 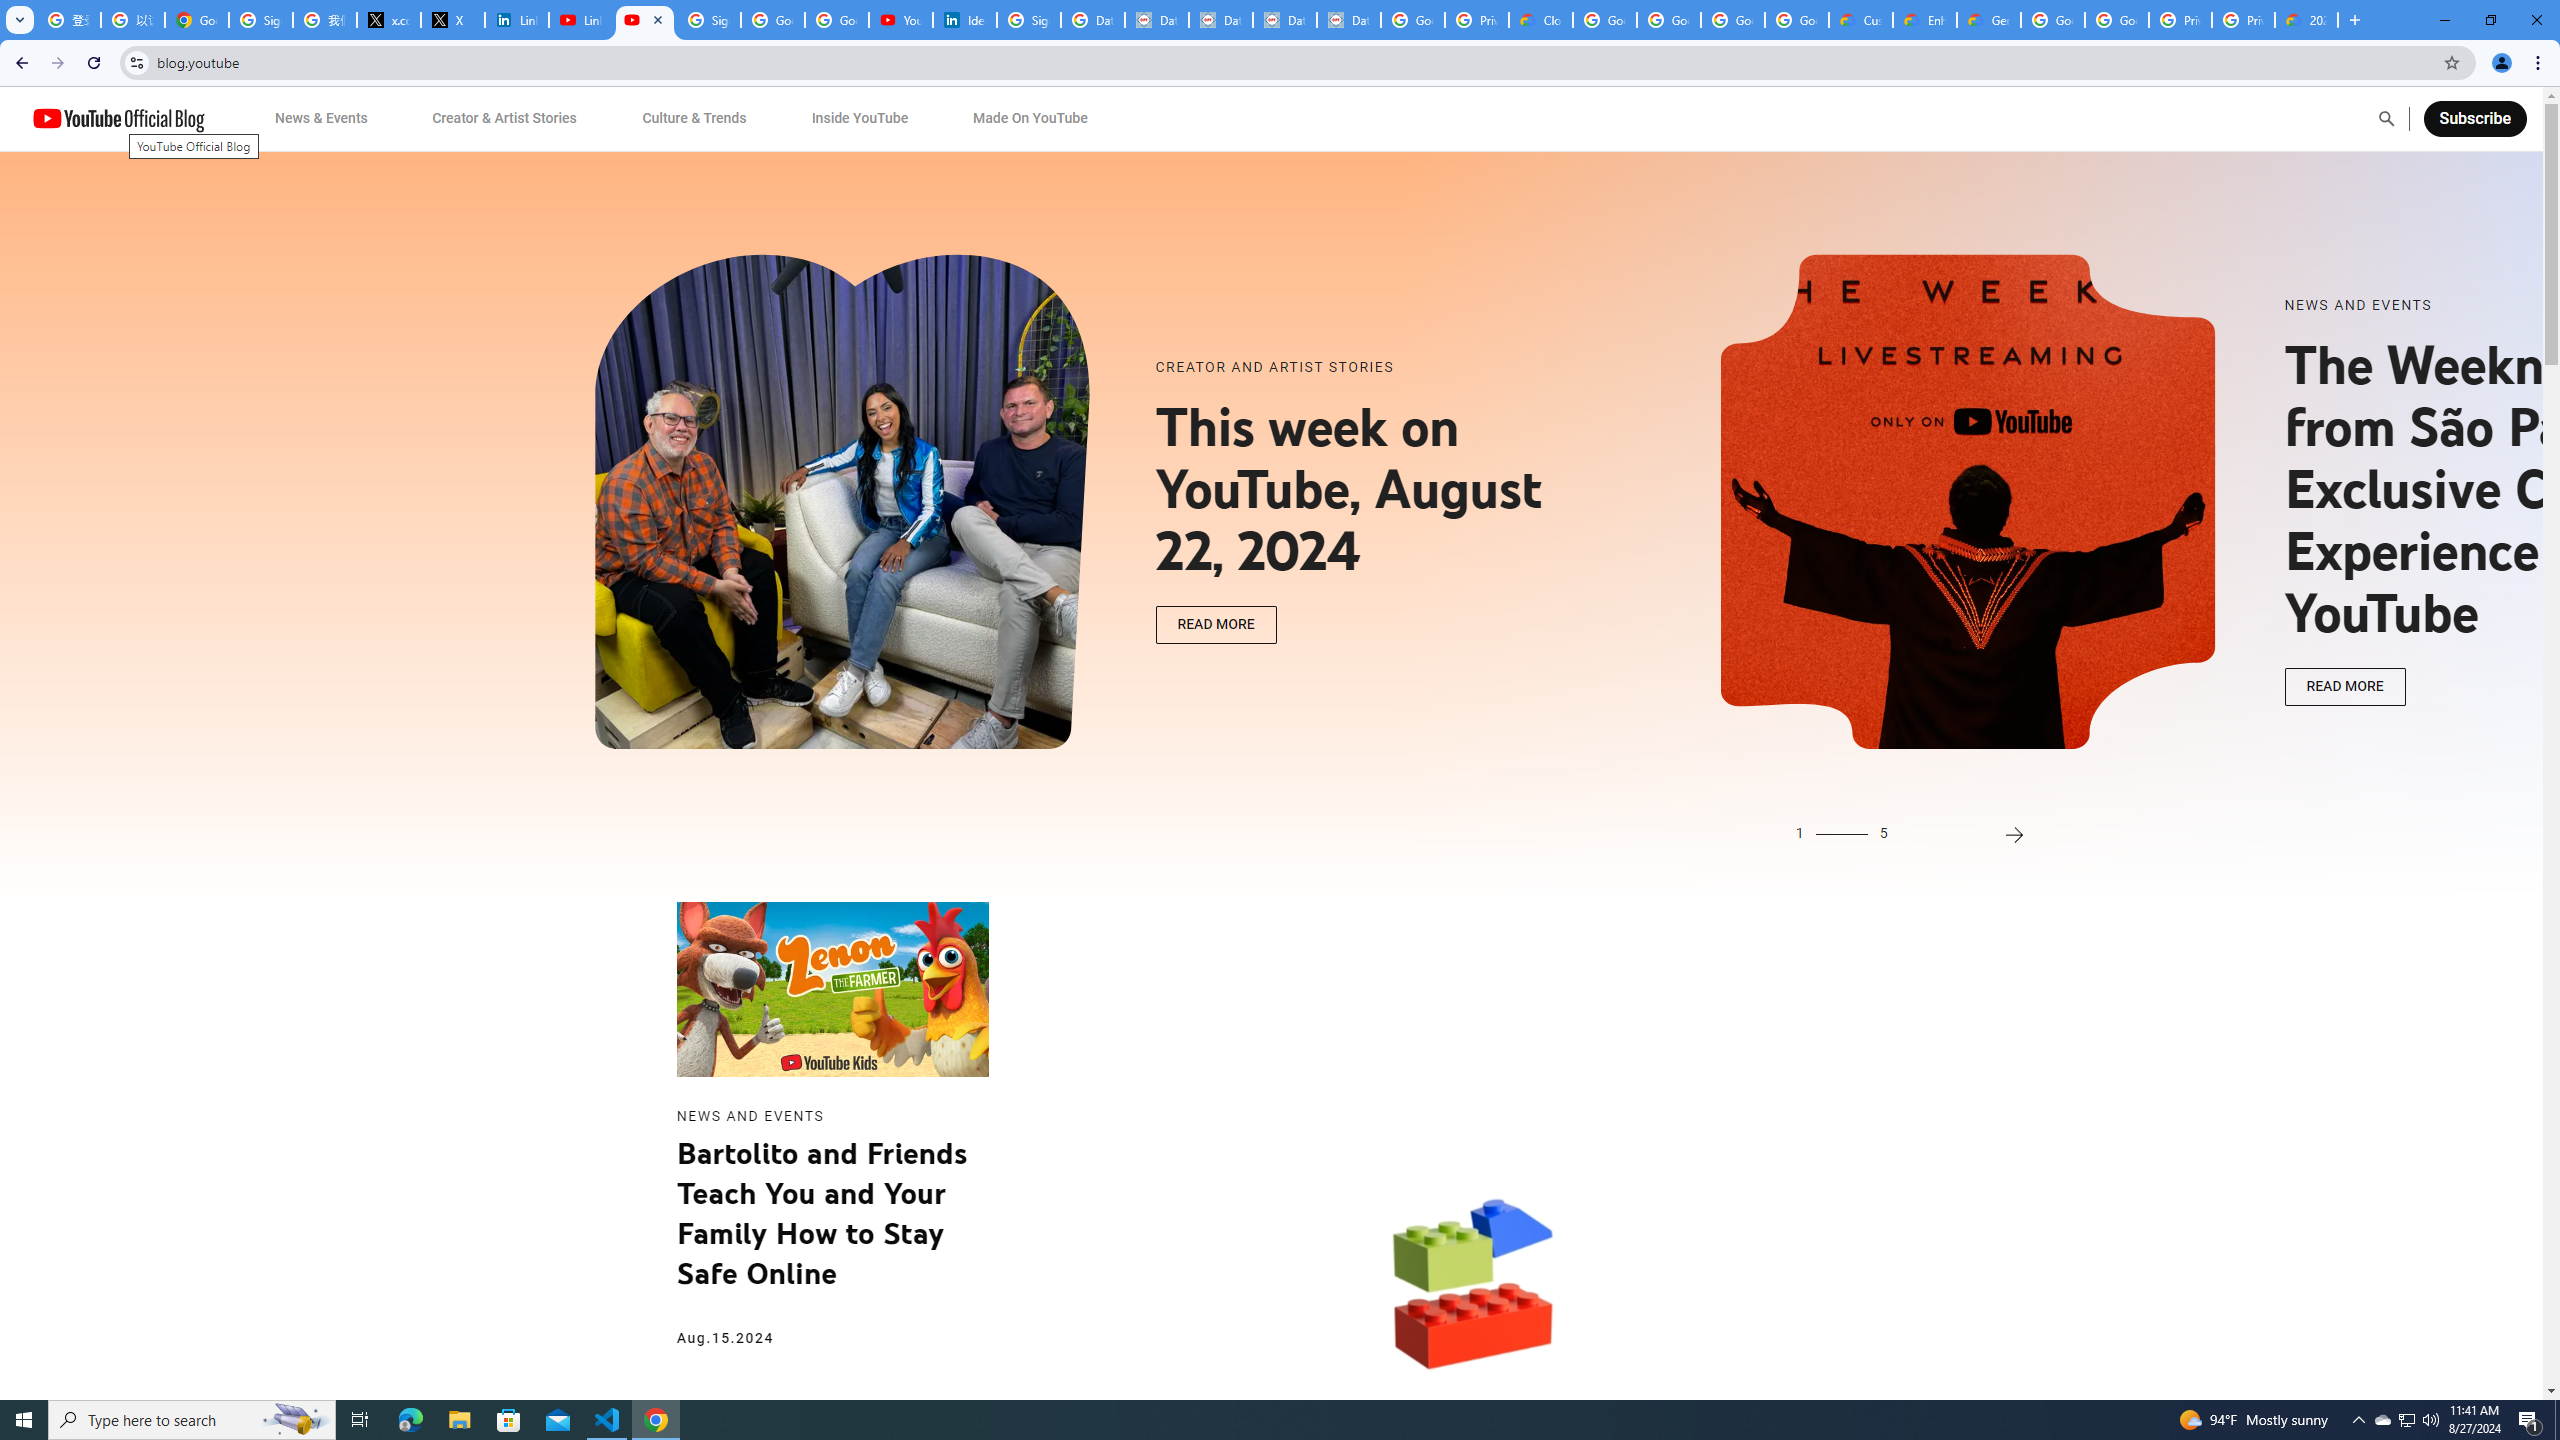 I want to click on Open Search, so click(x=2386, y=118).